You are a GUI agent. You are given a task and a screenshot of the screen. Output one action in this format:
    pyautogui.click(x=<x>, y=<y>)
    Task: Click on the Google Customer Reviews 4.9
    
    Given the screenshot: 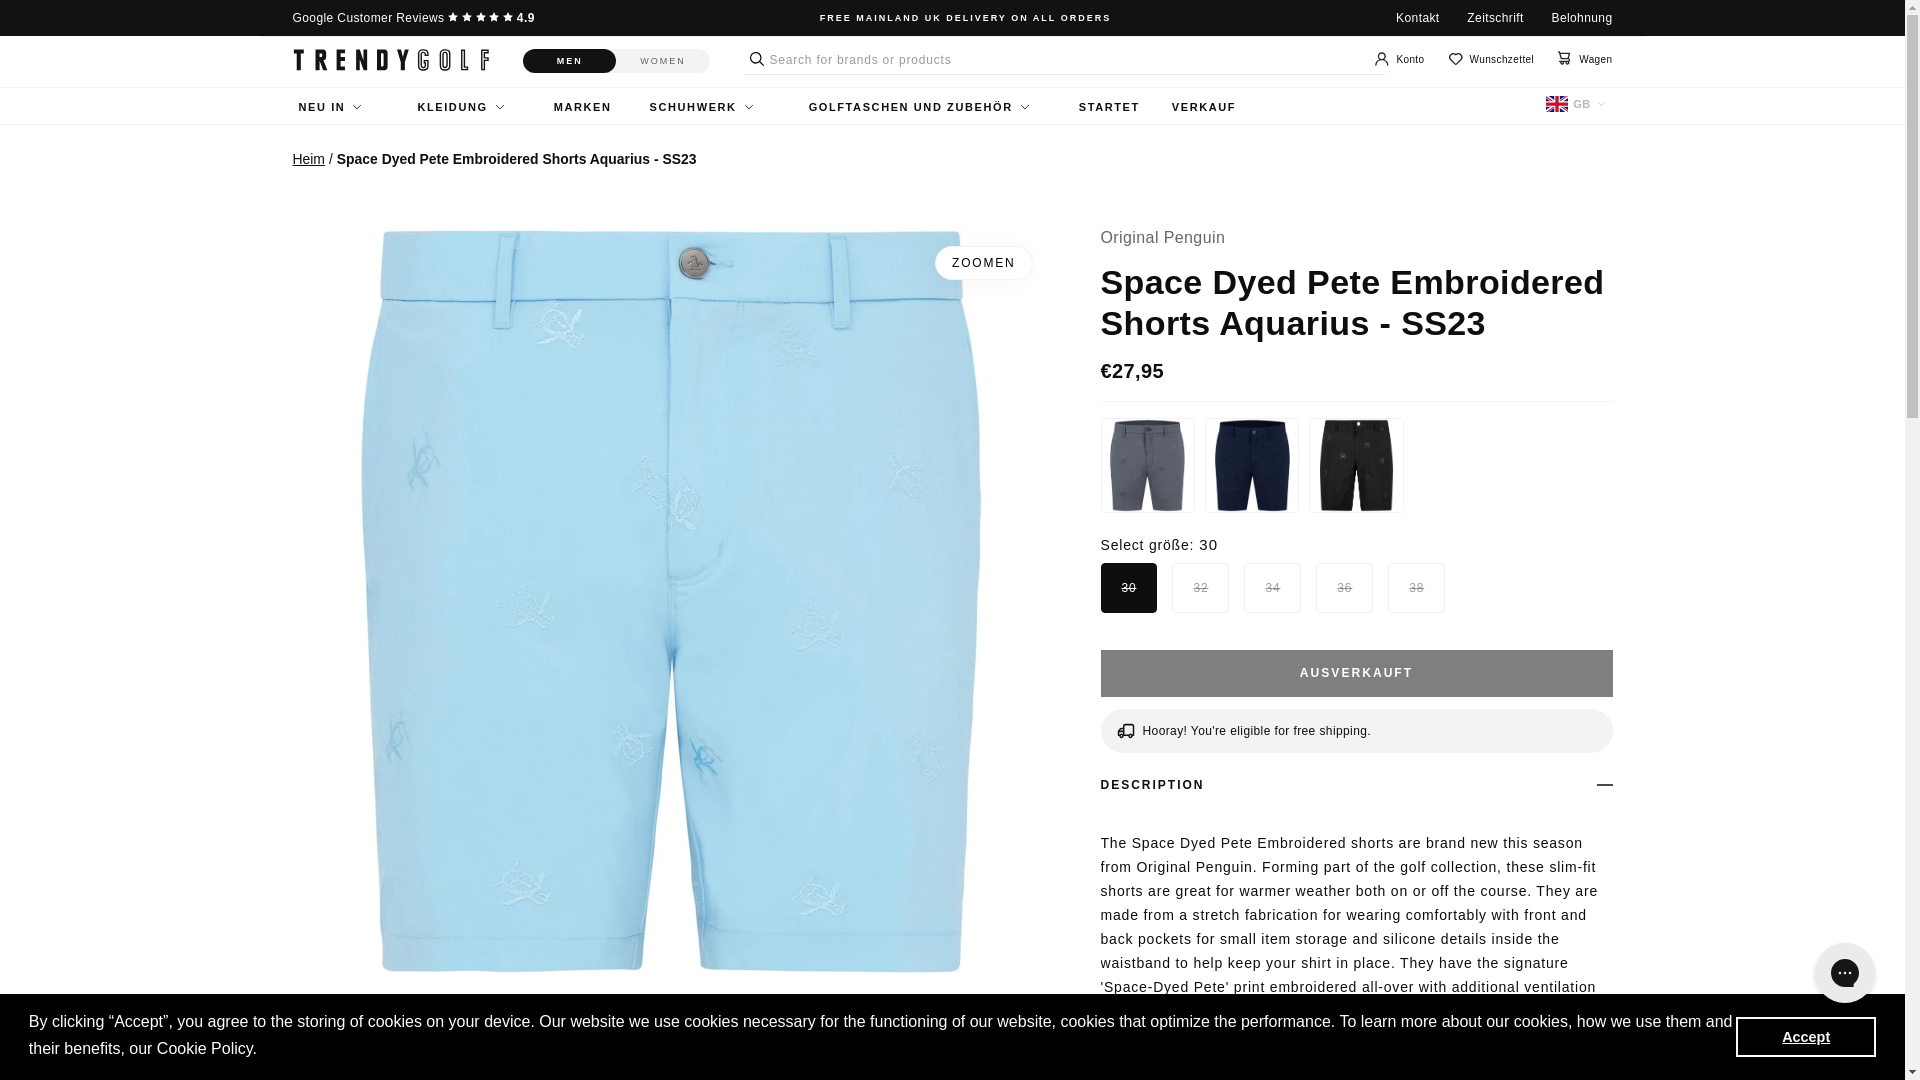 What is the action you would take?
    pyautogui.click(x=412, y=17)
    